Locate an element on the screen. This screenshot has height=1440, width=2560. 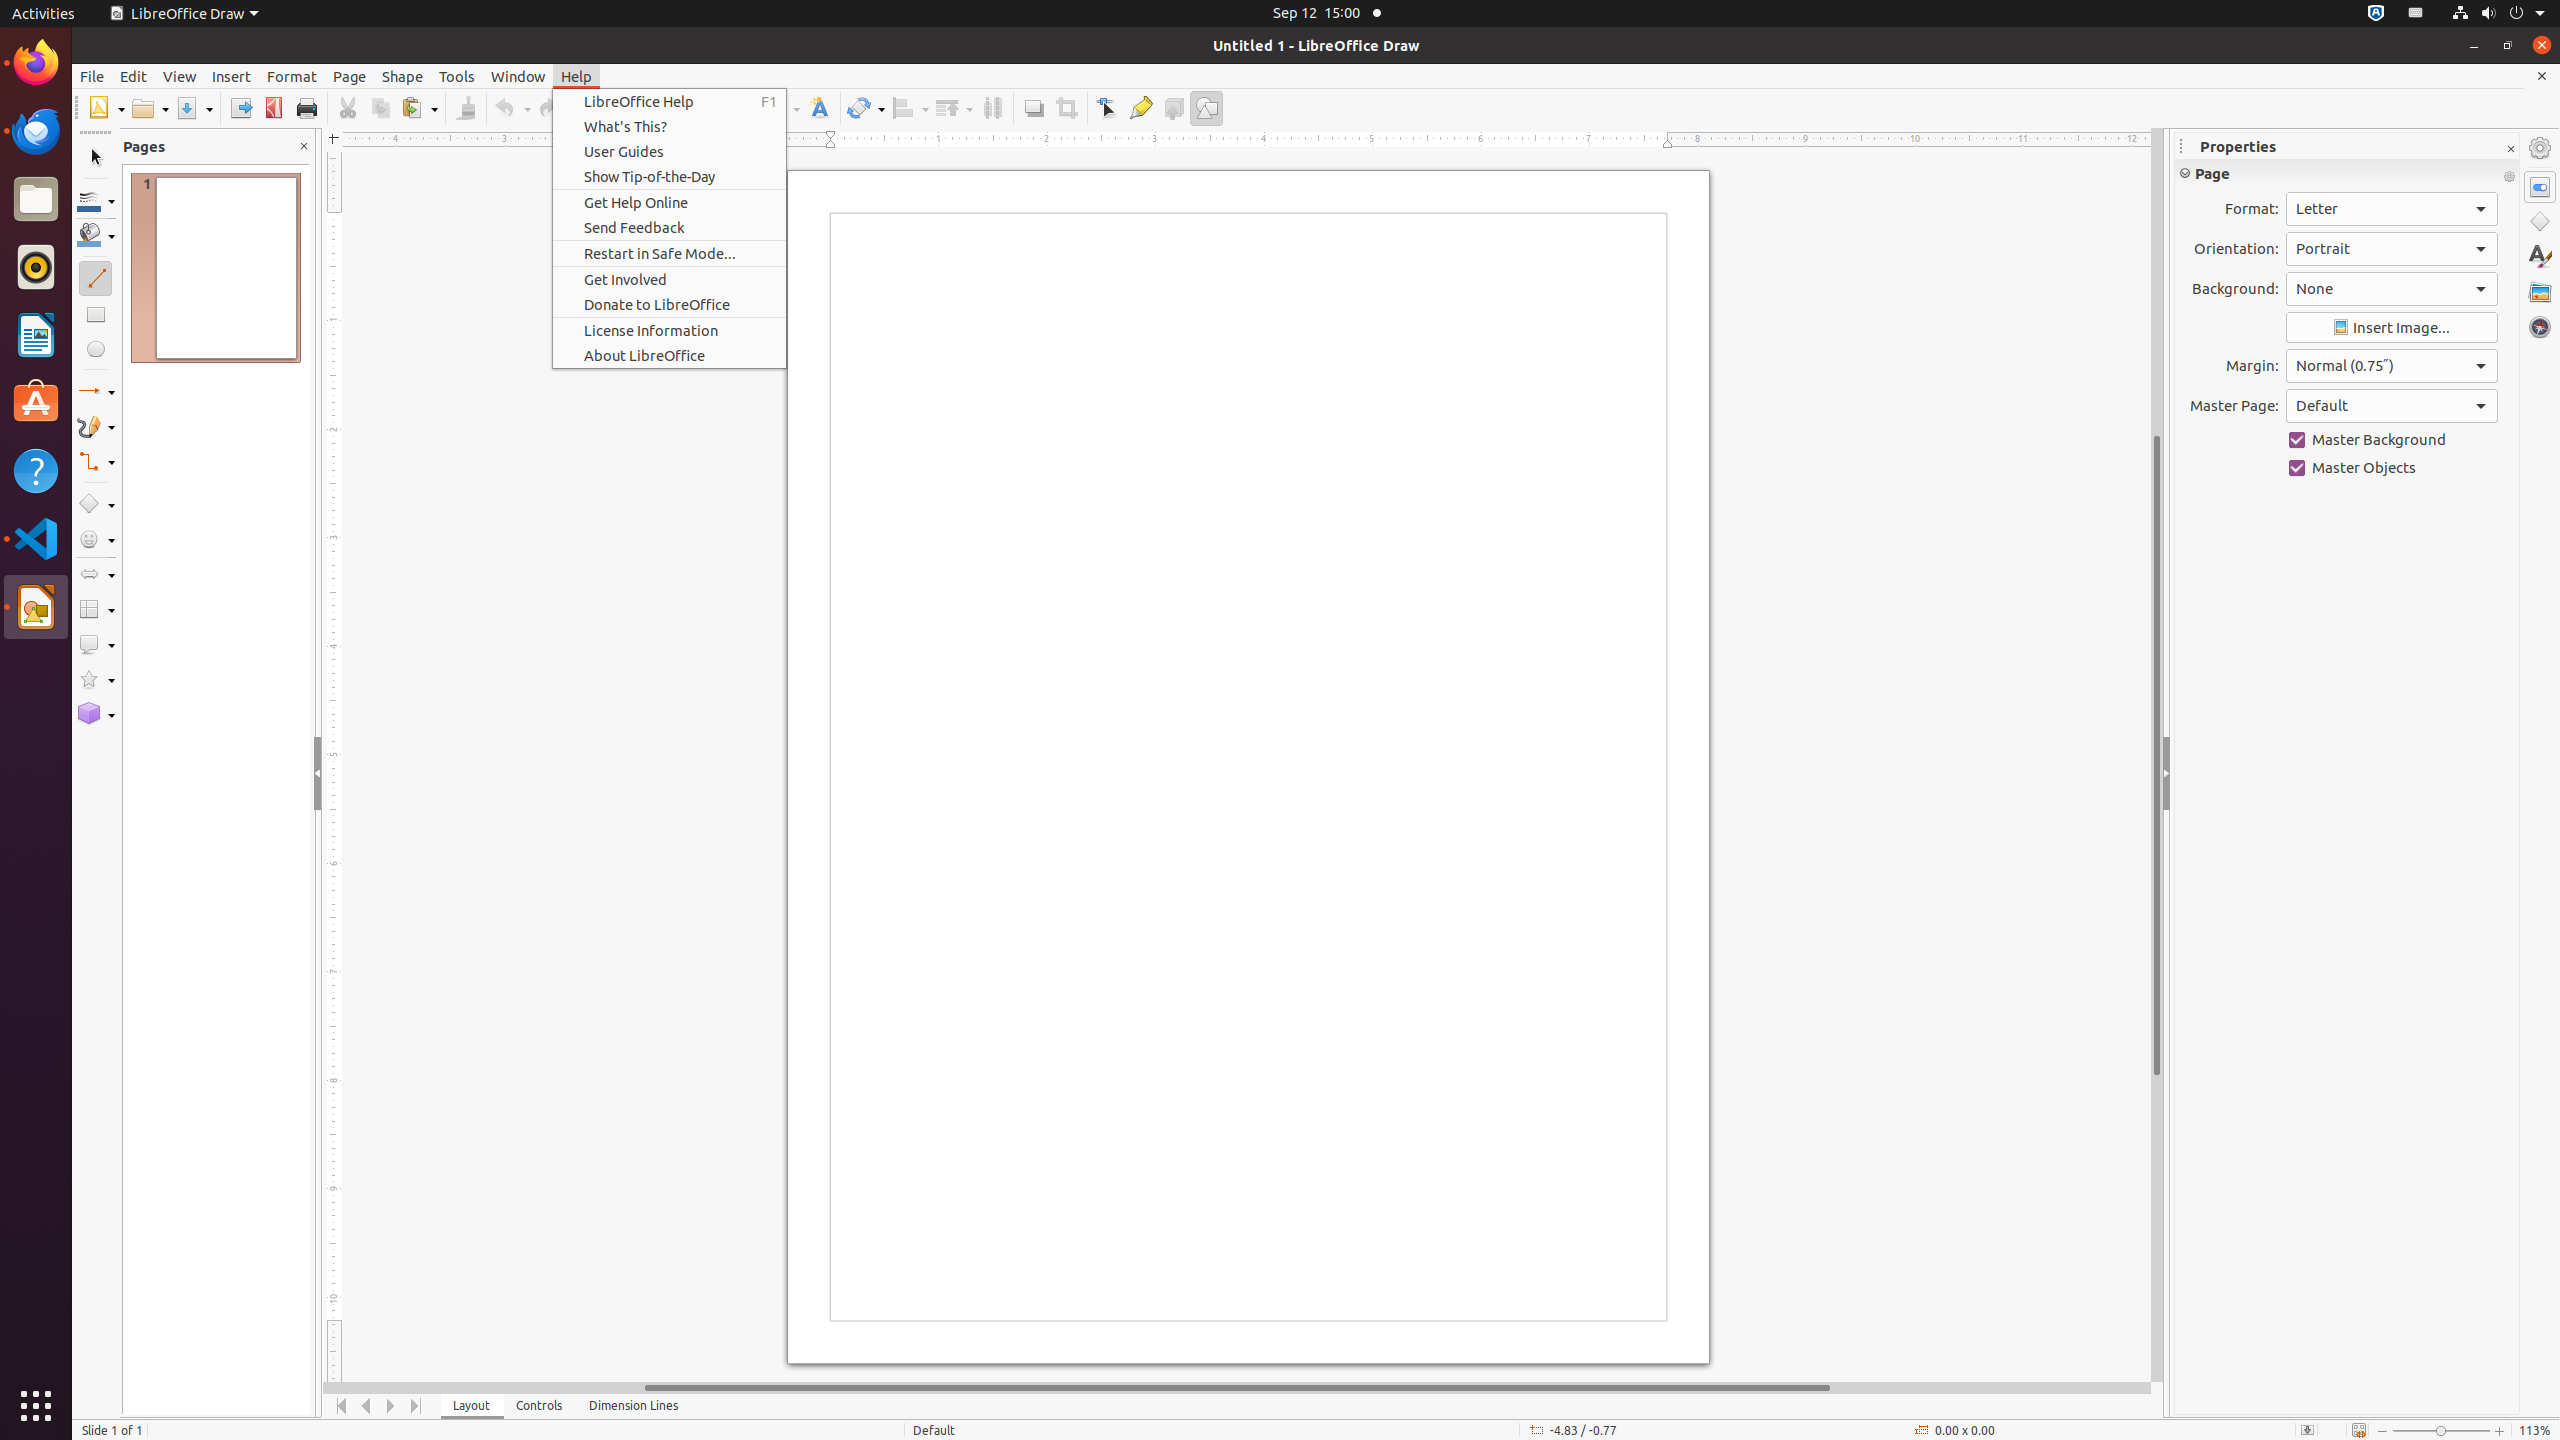
Page is located at coordinates (350, 76).